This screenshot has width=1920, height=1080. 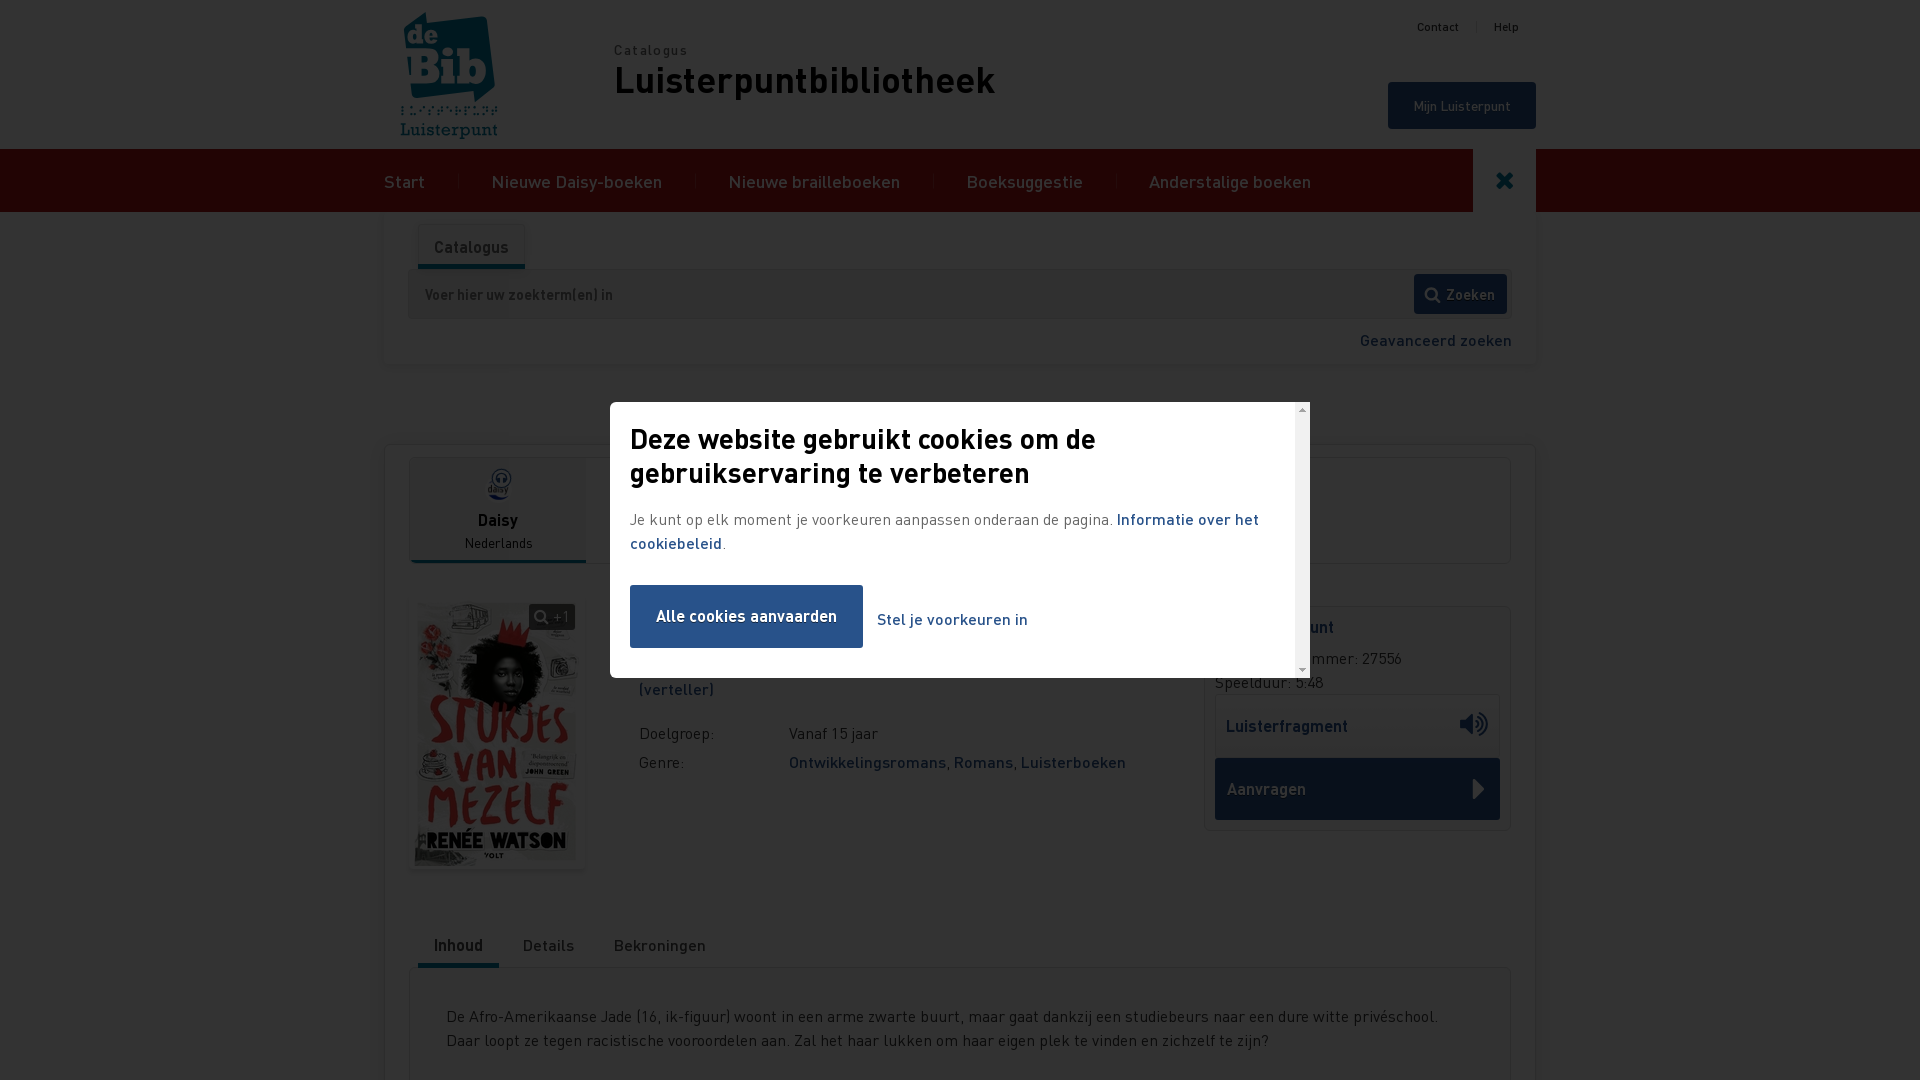 I want to click on Stel je voorkeuren in, so click(x=952, y=620).